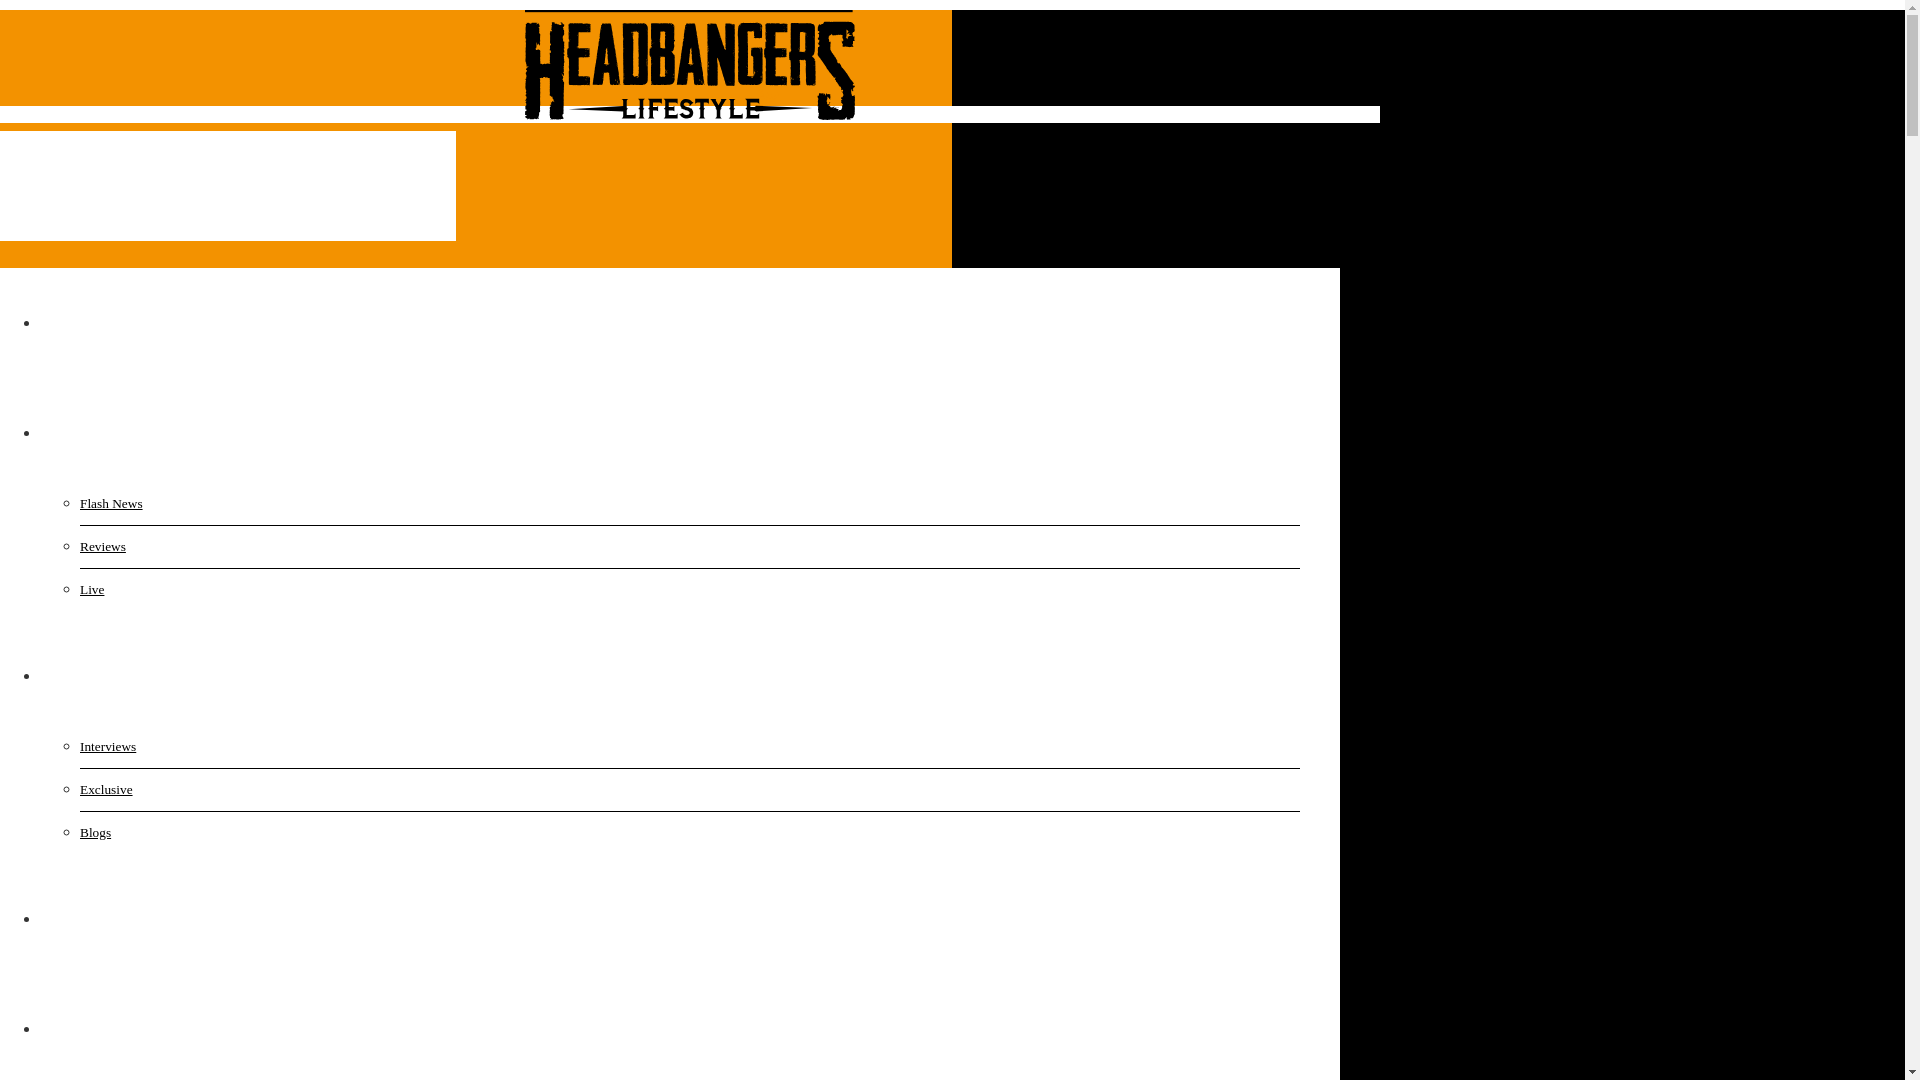  Describe the element at coordinates (180, 590) in the screenshot. I see `Live` at that location.